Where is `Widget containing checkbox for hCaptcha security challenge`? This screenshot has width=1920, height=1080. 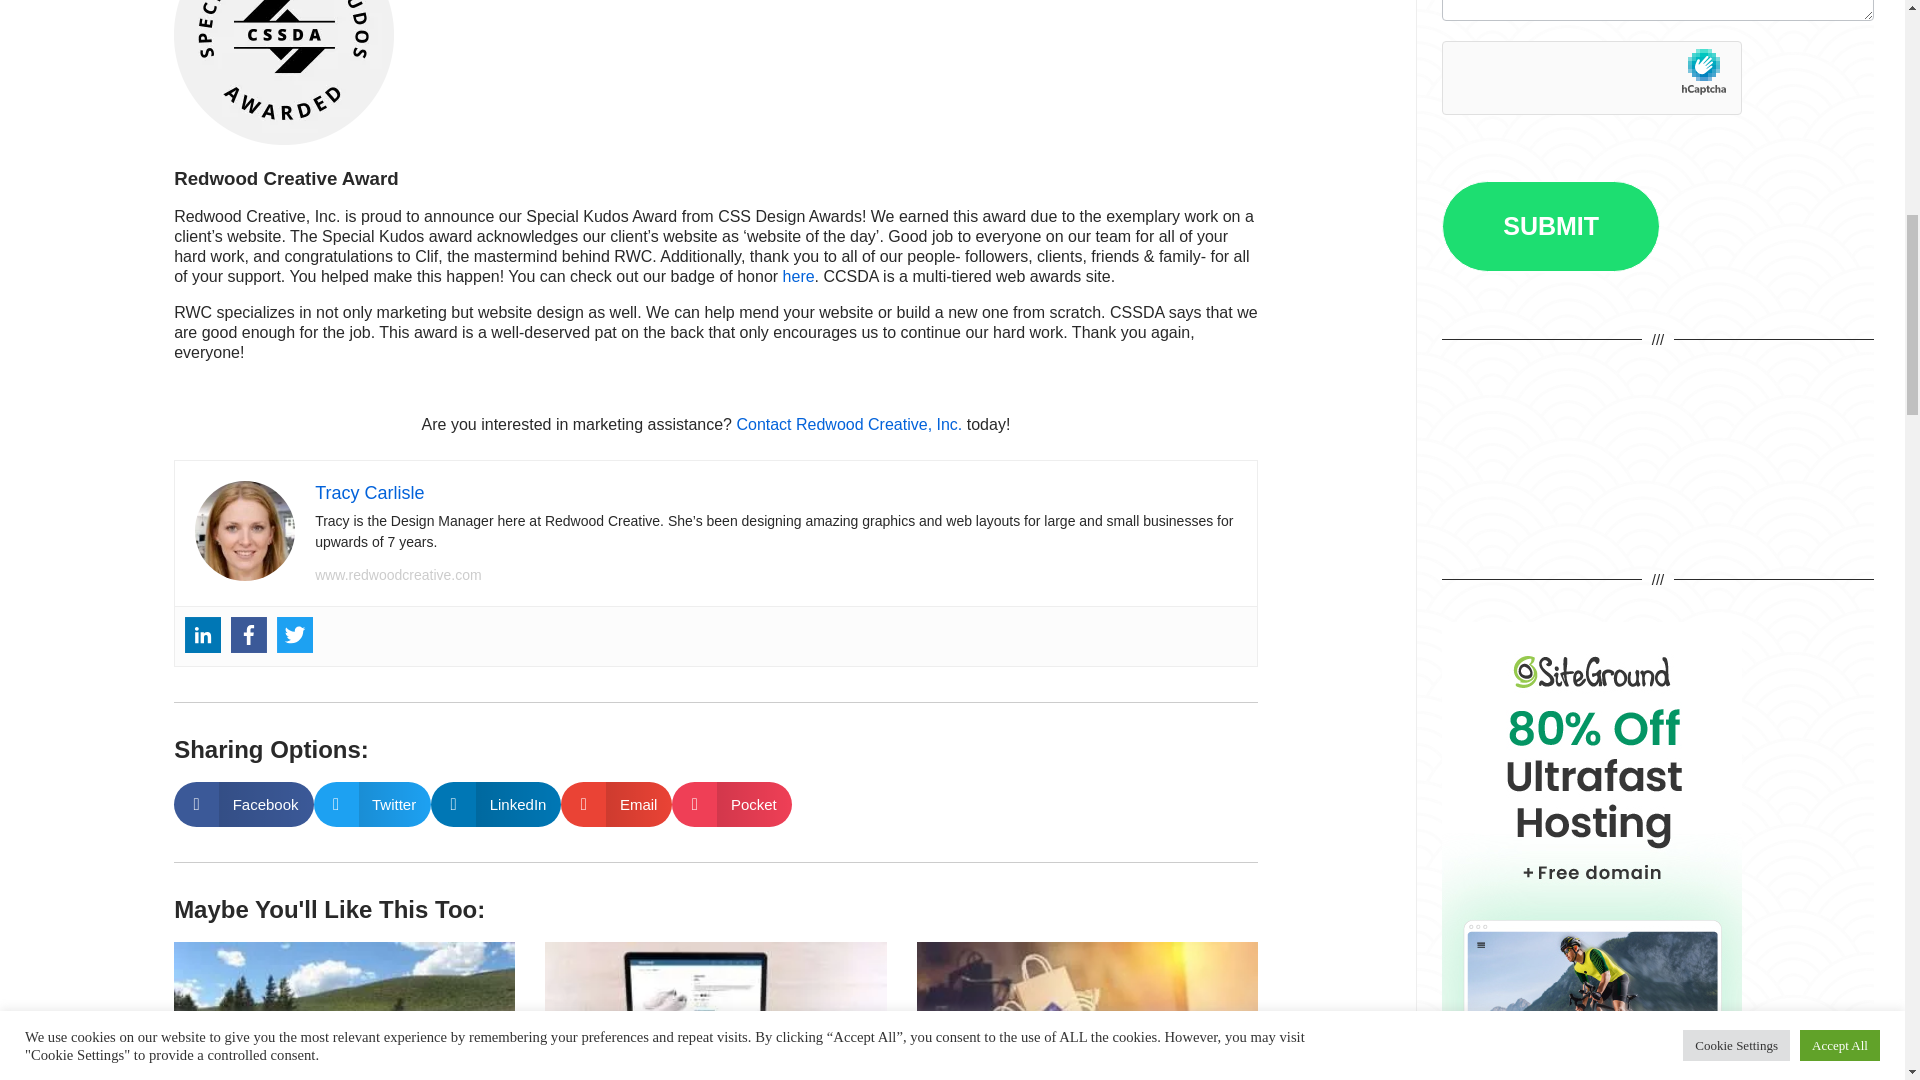 Widget containing checkbox for hCaptcha security challenge is located at coordinates (1593, 80).